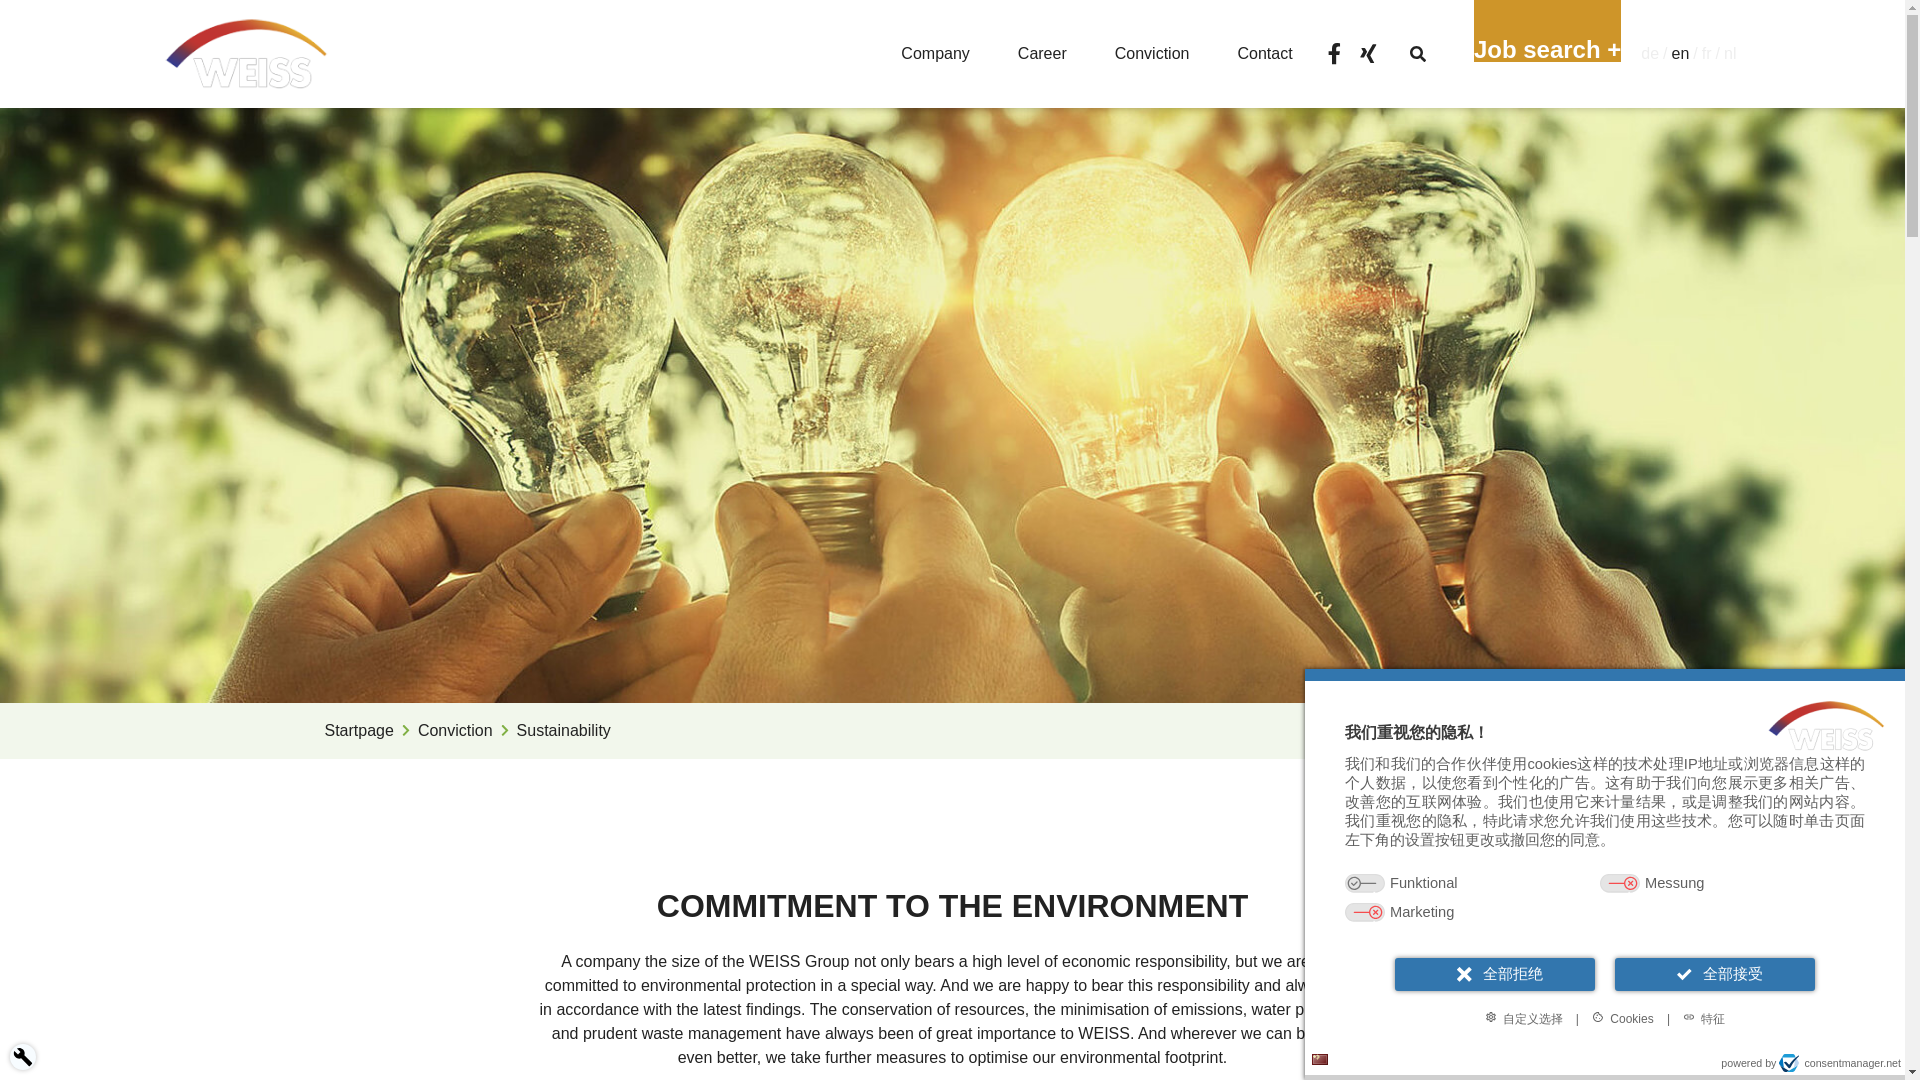  I want to click on Conviction, so click(1152, 54).